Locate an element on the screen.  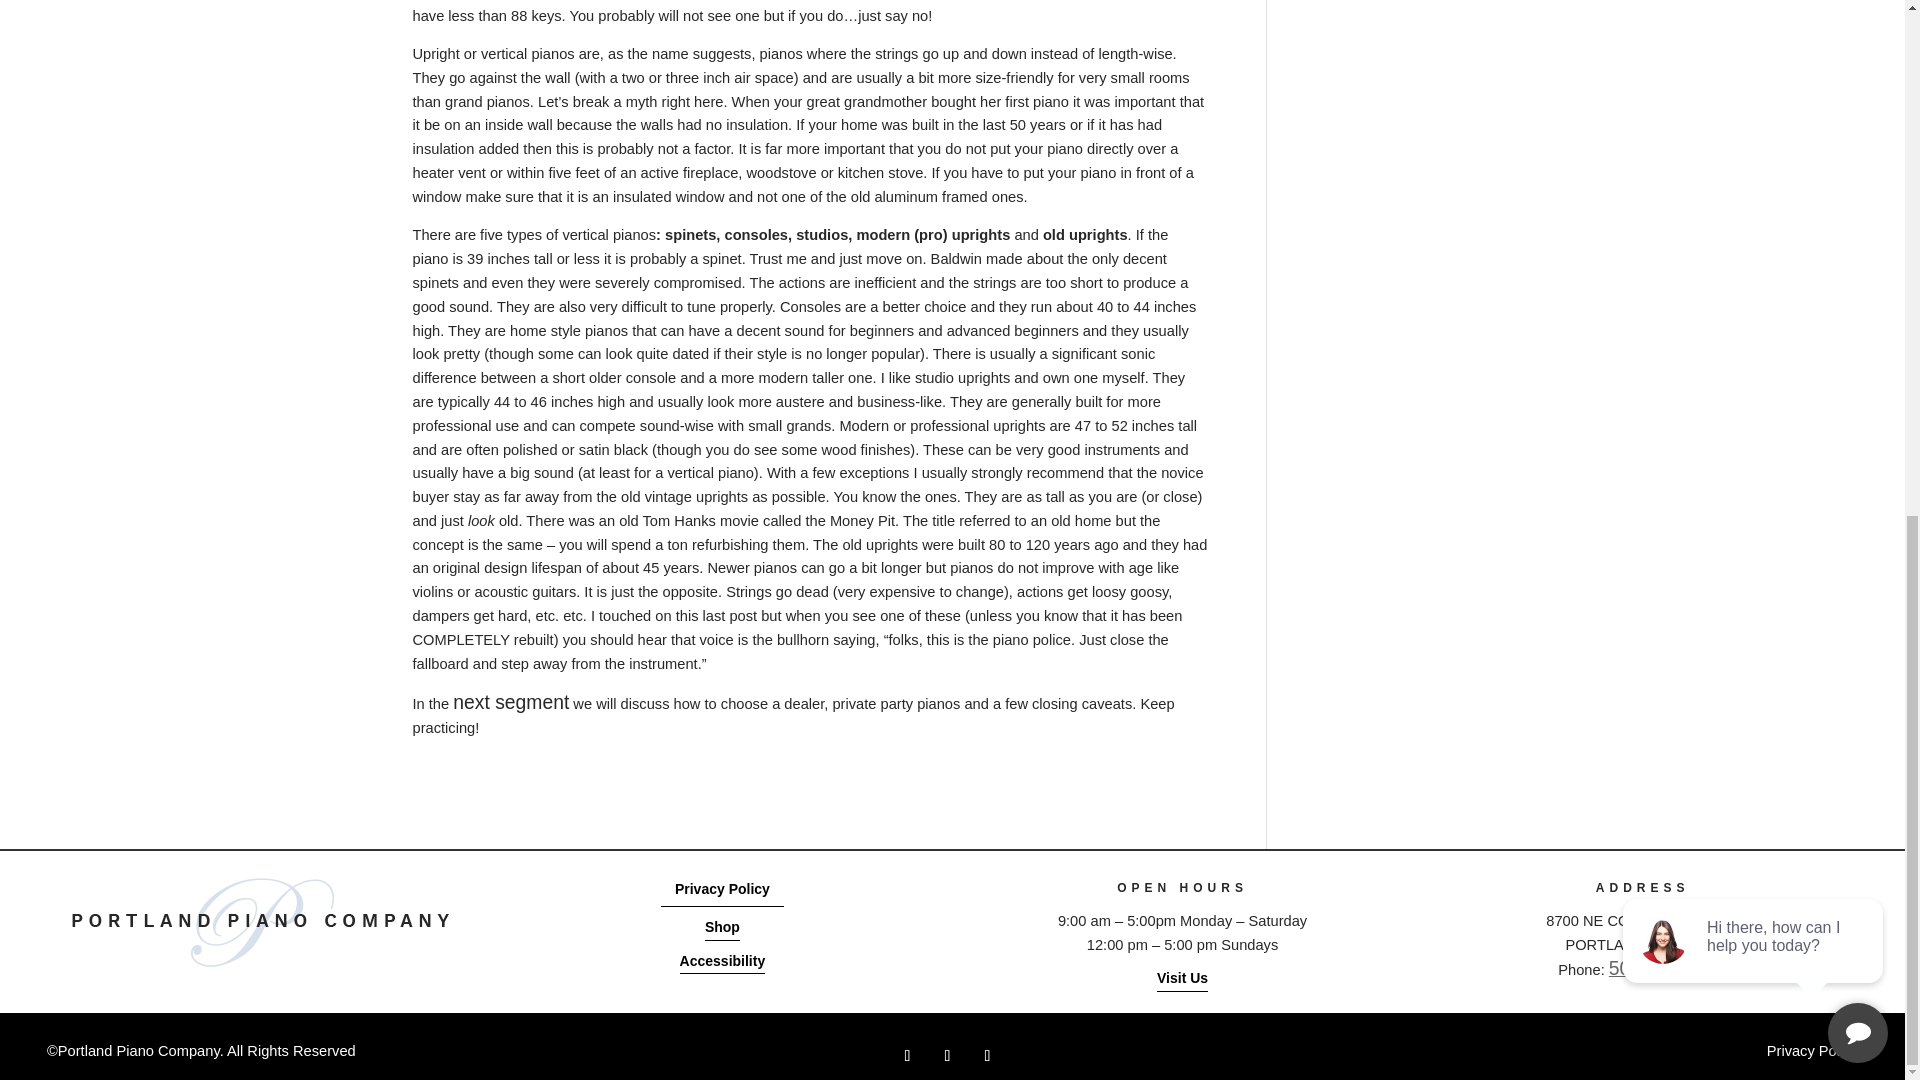
Follow on Yelp is located at coordinates (986, 1056).